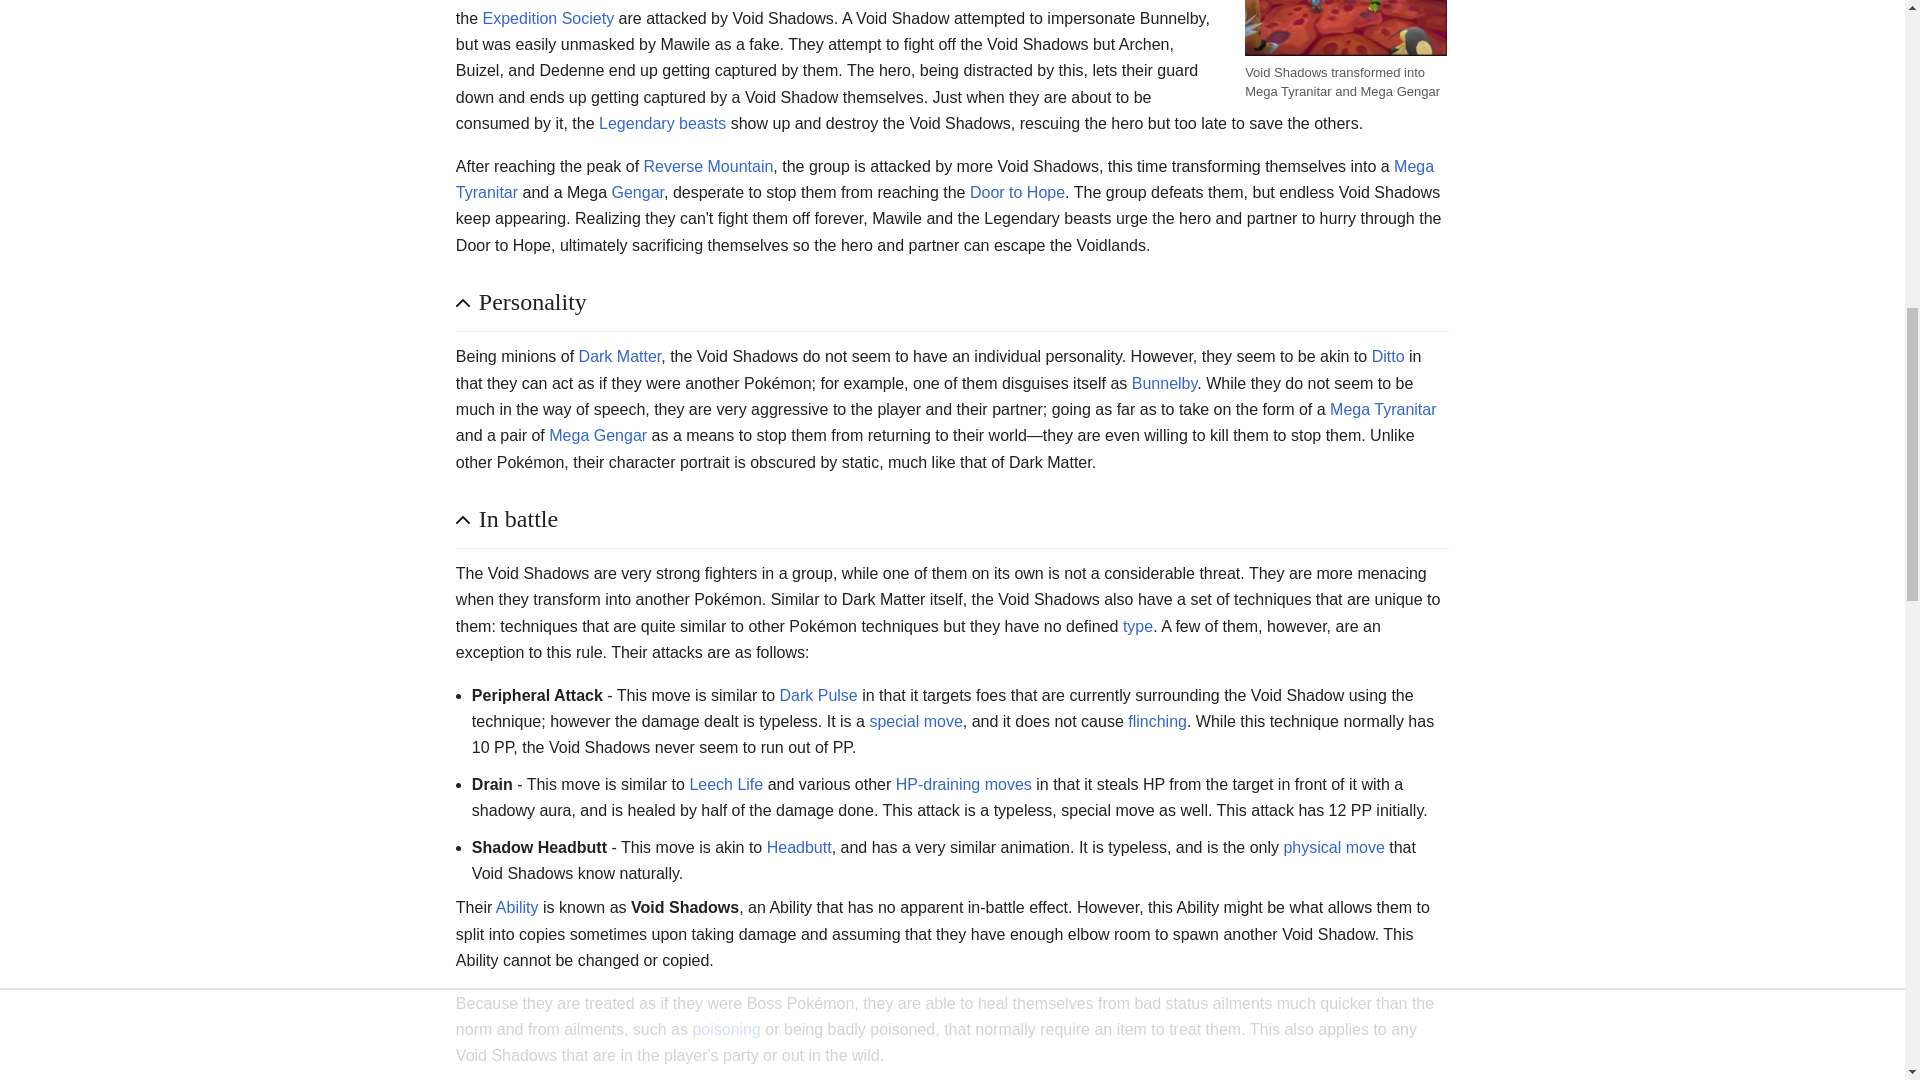 This screenshot has height=1080, width=1920. Describe the element at coordinates (1414, 166) in the screenshot. I see `Mega` at that location.